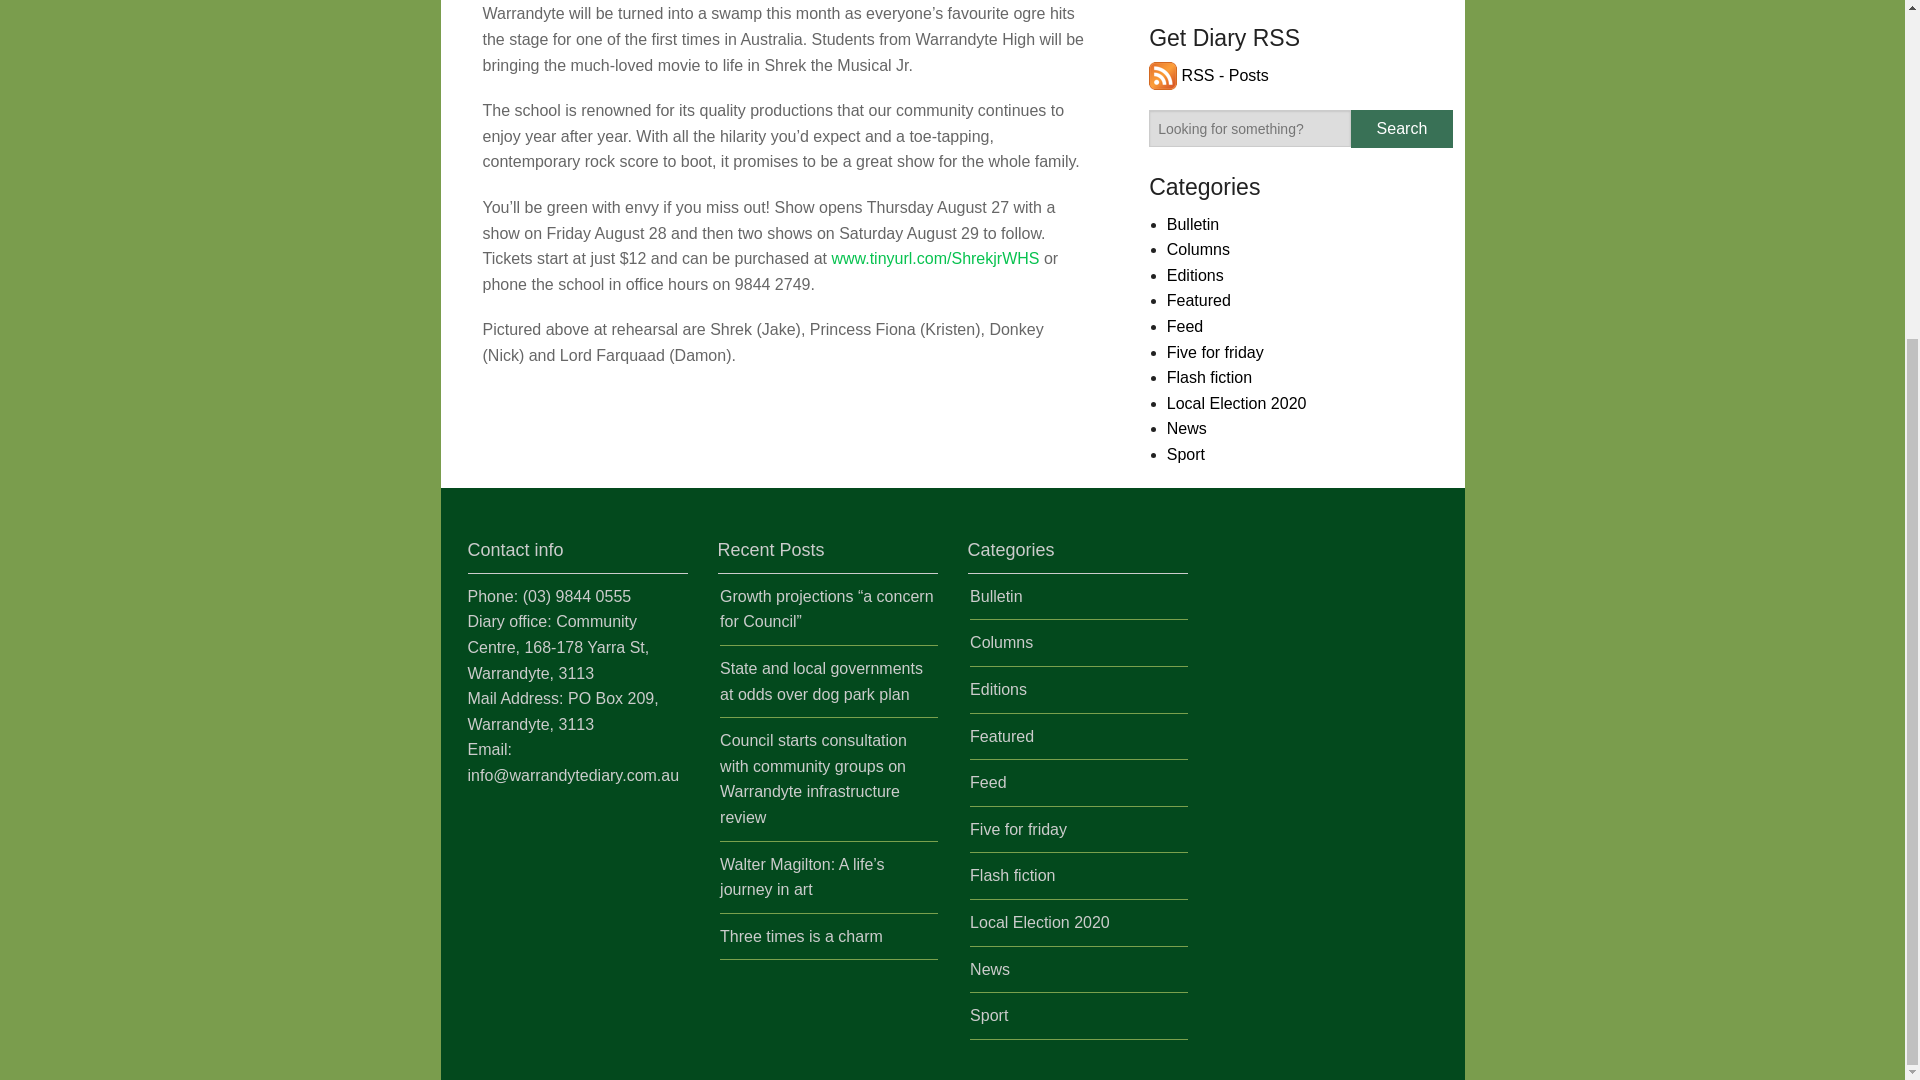 The image size is (1920, 1080). I want to click on State and local governments at odds over dog park plan, so click(822, 681).